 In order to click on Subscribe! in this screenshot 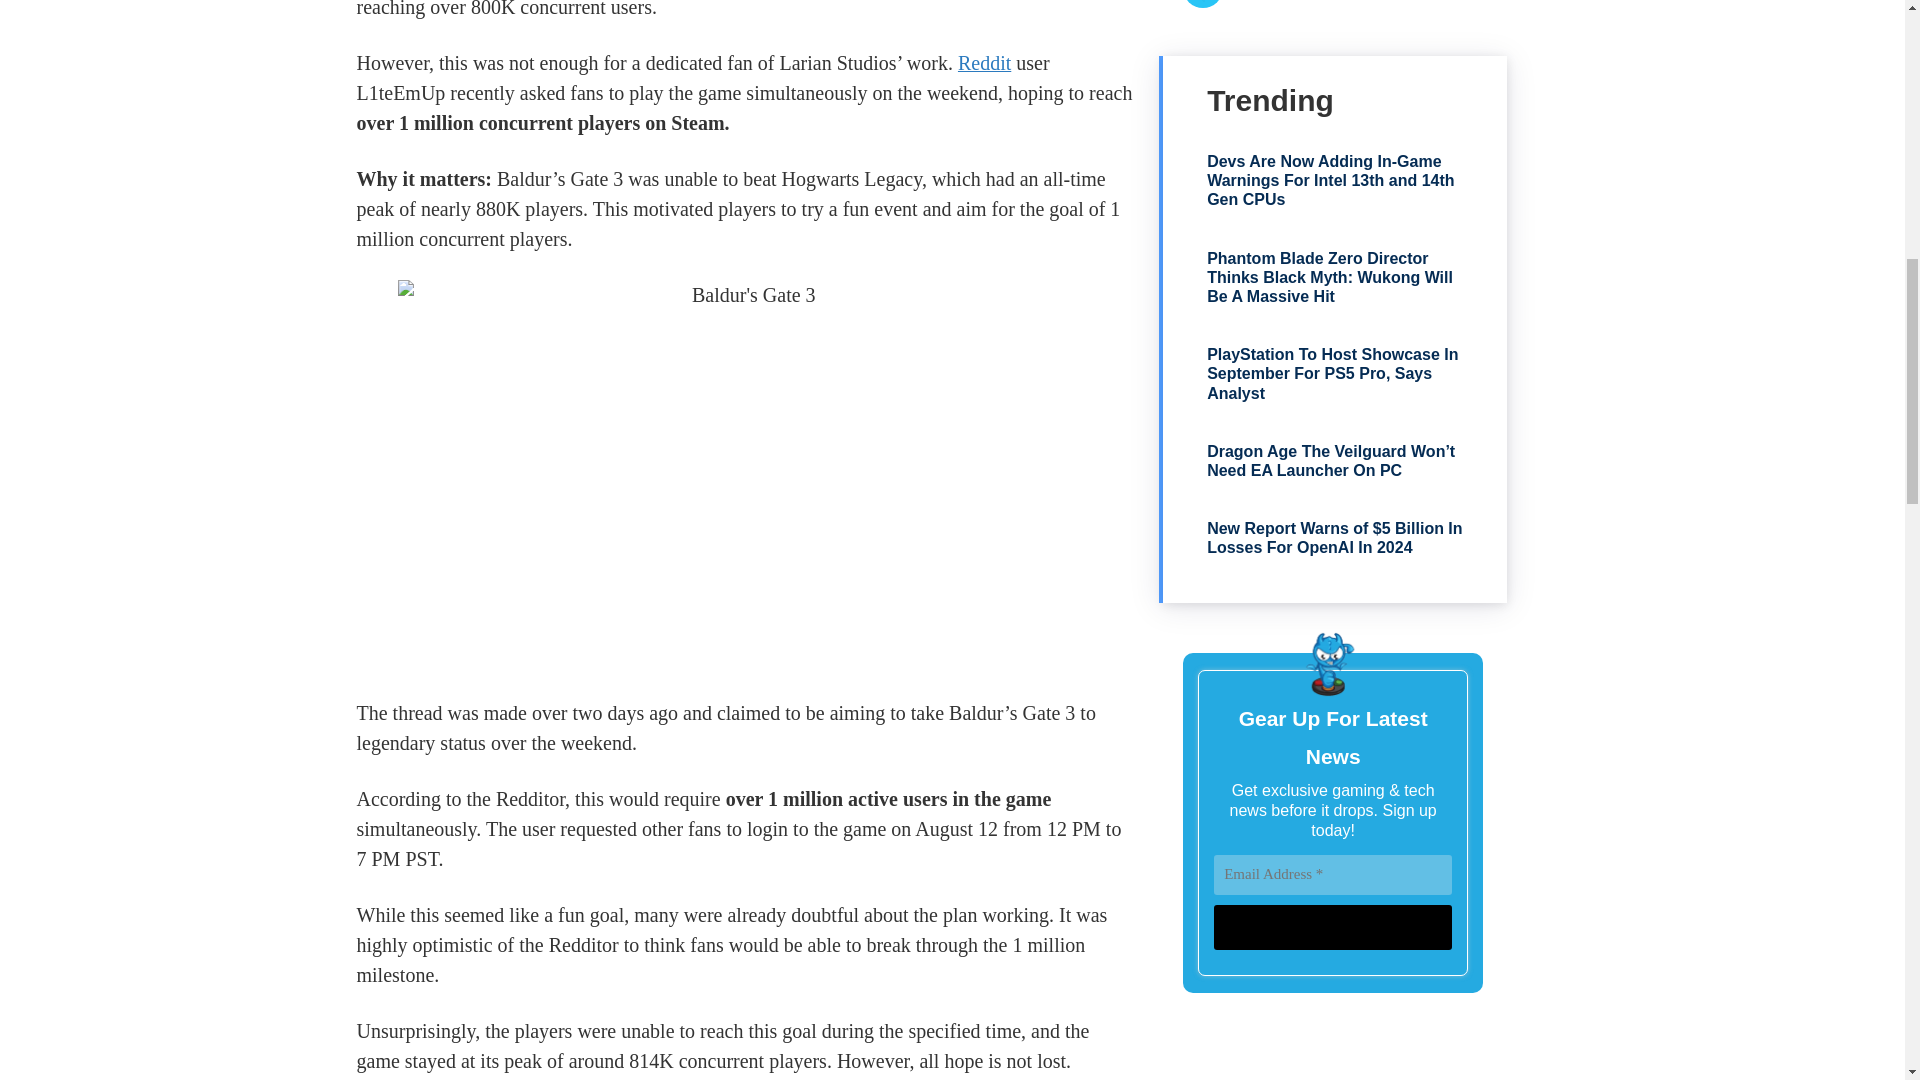, I will do `click(1332, 928)`.